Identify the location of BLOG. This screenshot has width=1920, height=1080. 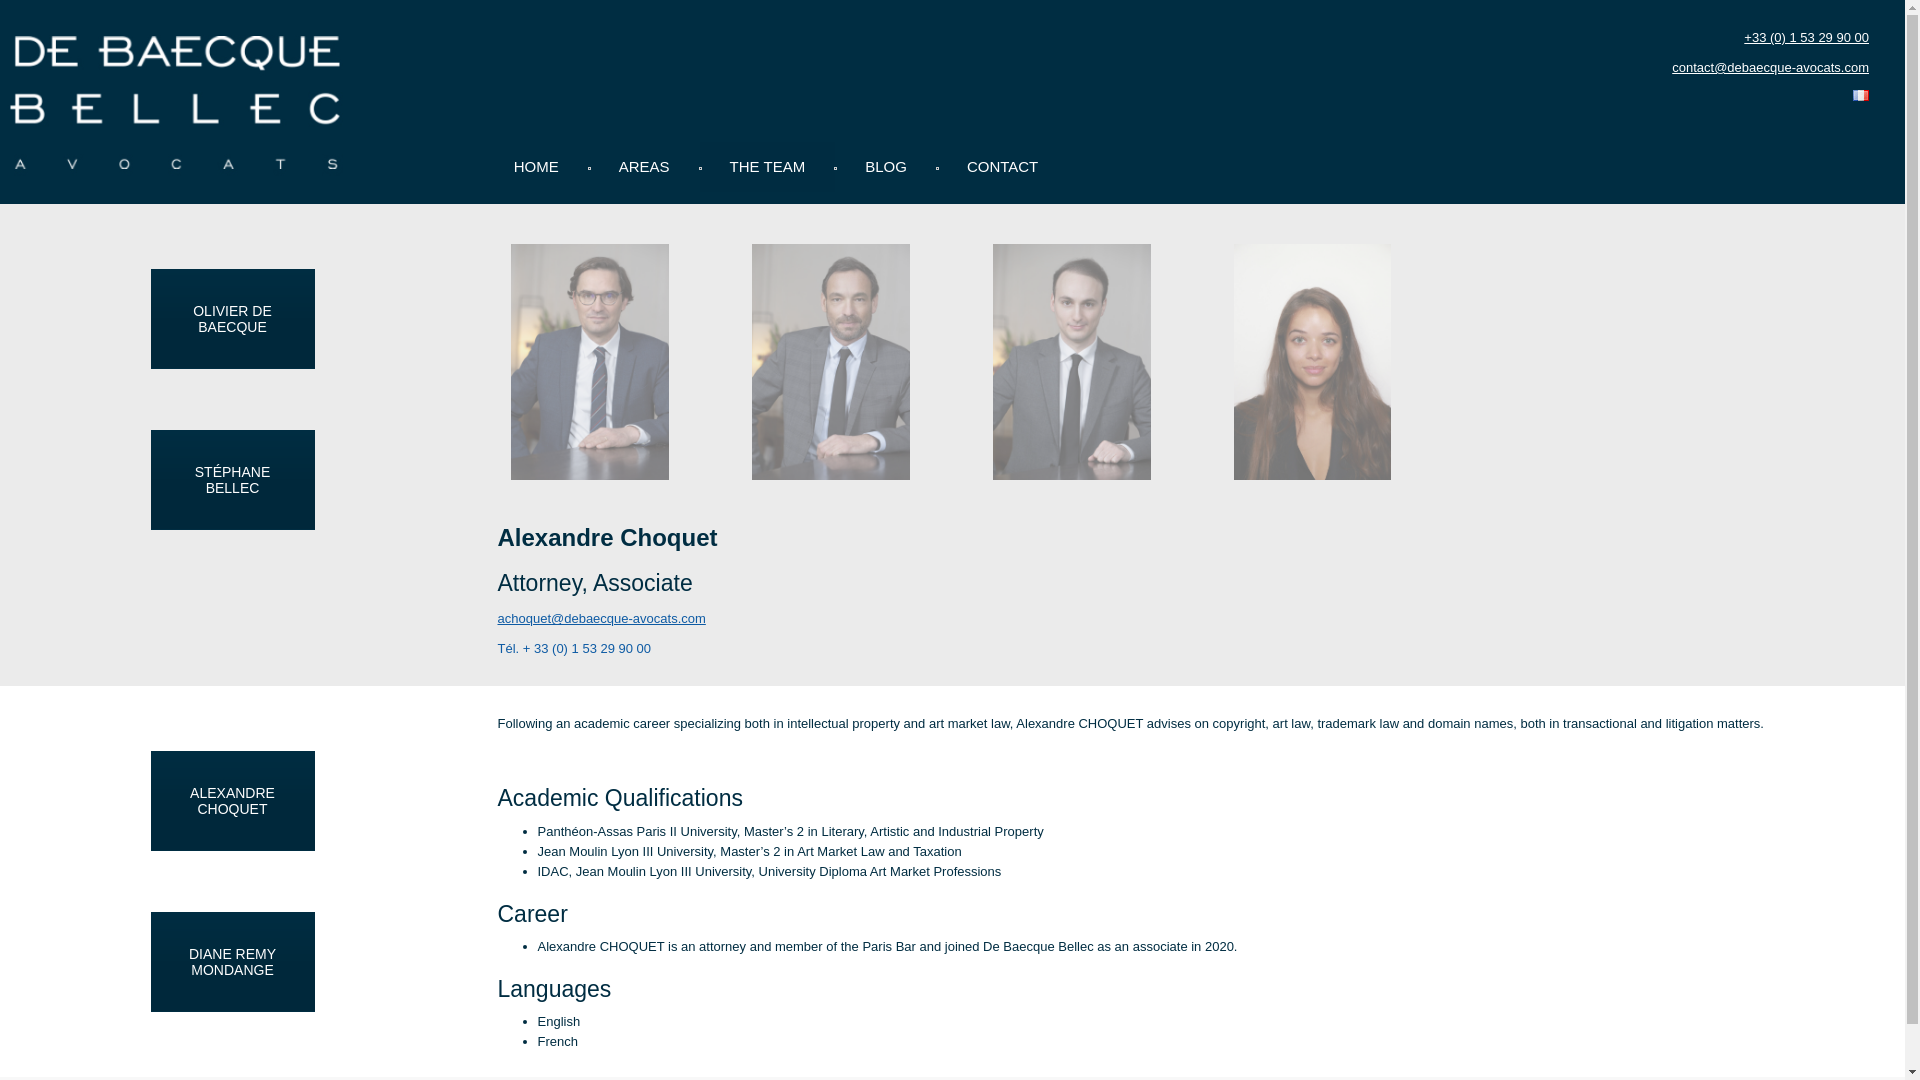
(886, 166).